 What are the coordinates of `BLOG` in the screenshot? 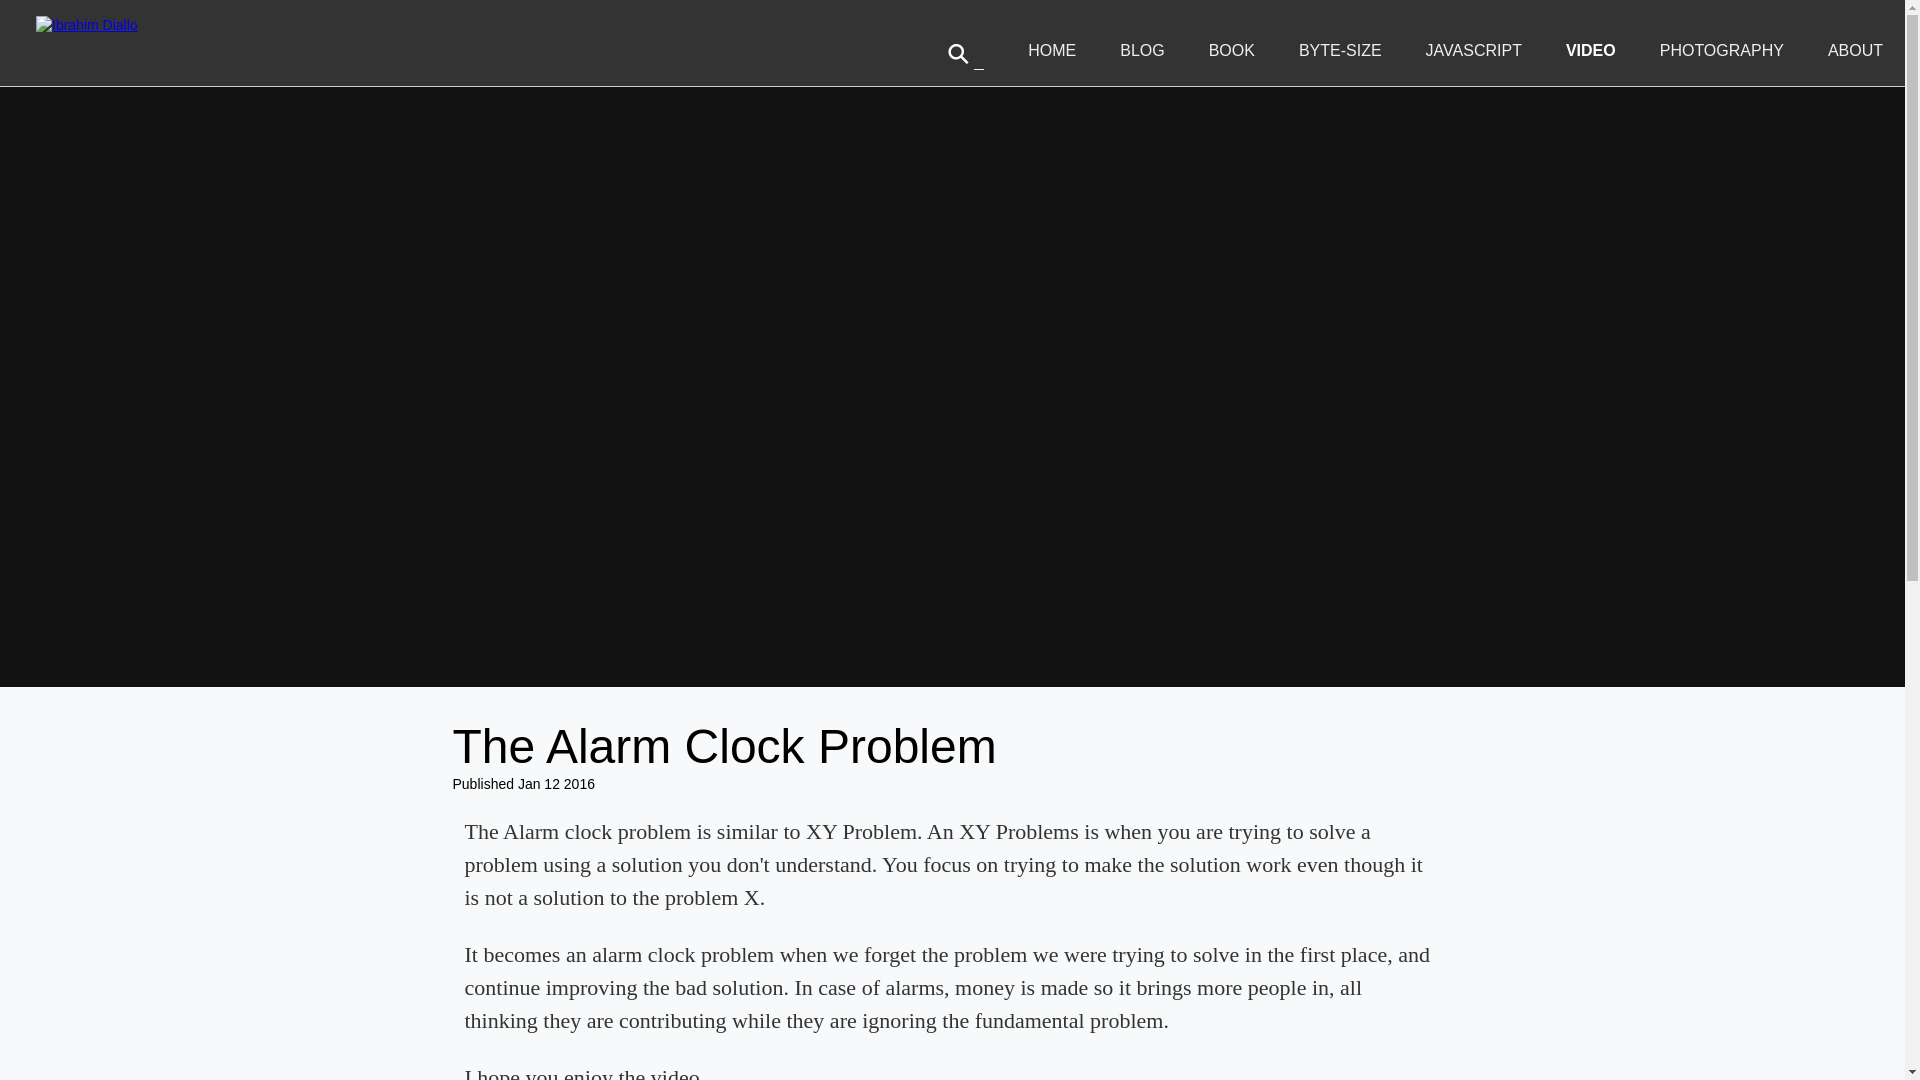 It's located at (1141, 50).